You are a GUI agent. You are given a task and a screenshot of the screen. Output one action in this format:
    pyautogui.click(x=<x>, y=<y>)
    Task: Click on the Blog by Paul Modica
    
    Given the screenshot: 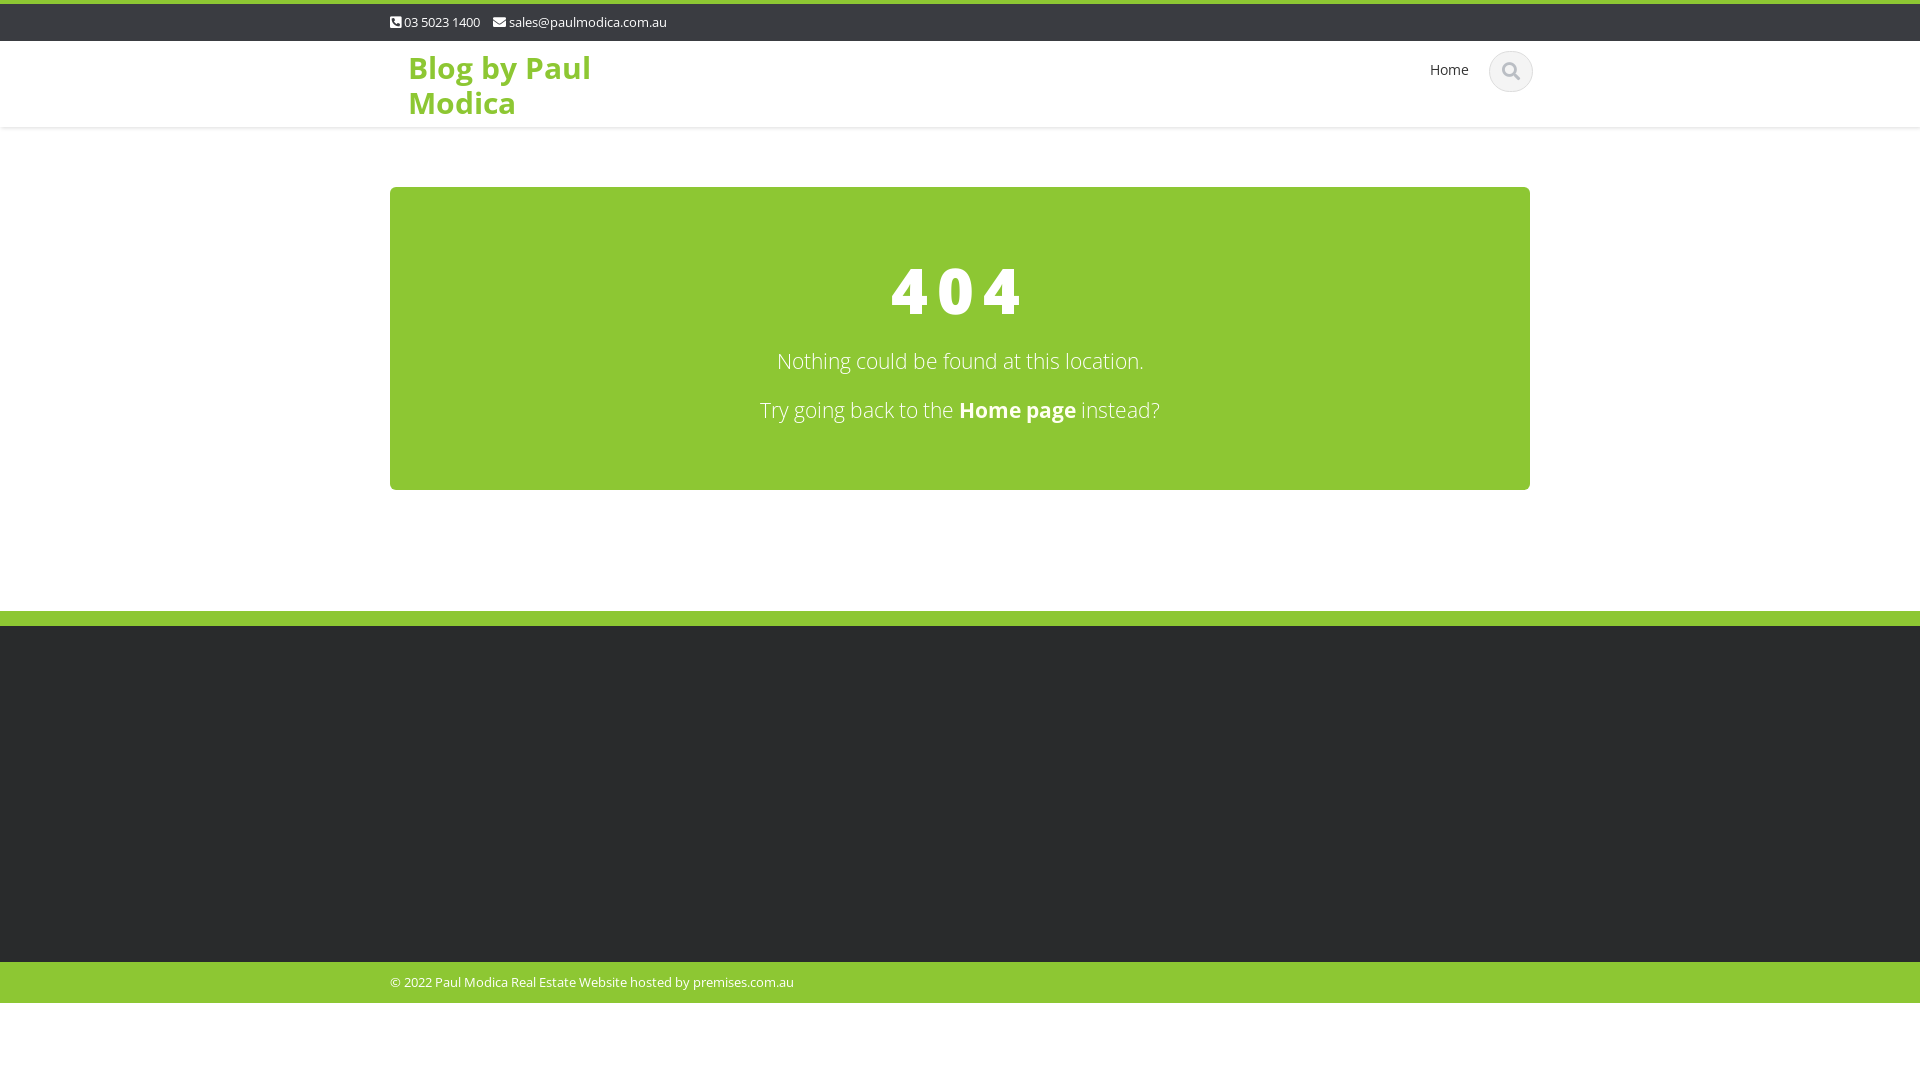 What is the action you would take?
    pyautogui.click(x=500, y=85)
    